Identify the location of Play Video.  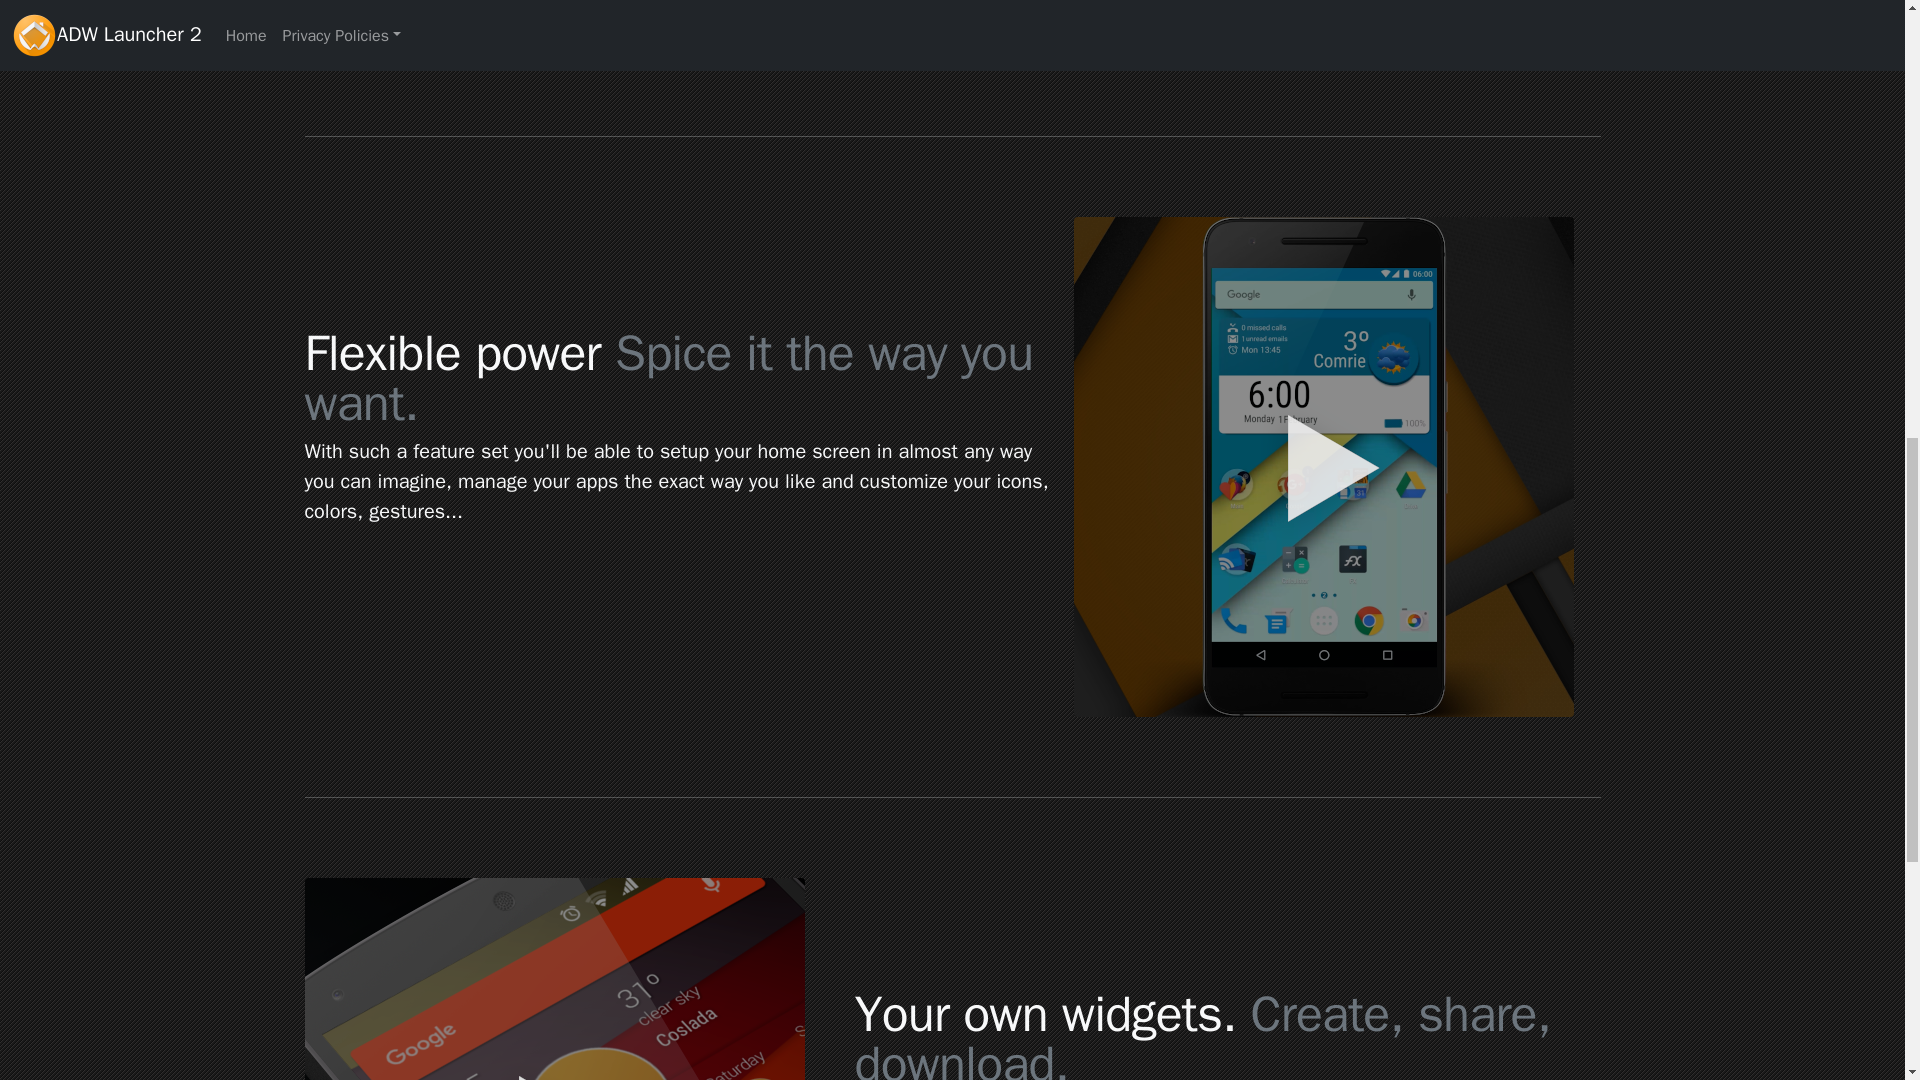
(554, 979).